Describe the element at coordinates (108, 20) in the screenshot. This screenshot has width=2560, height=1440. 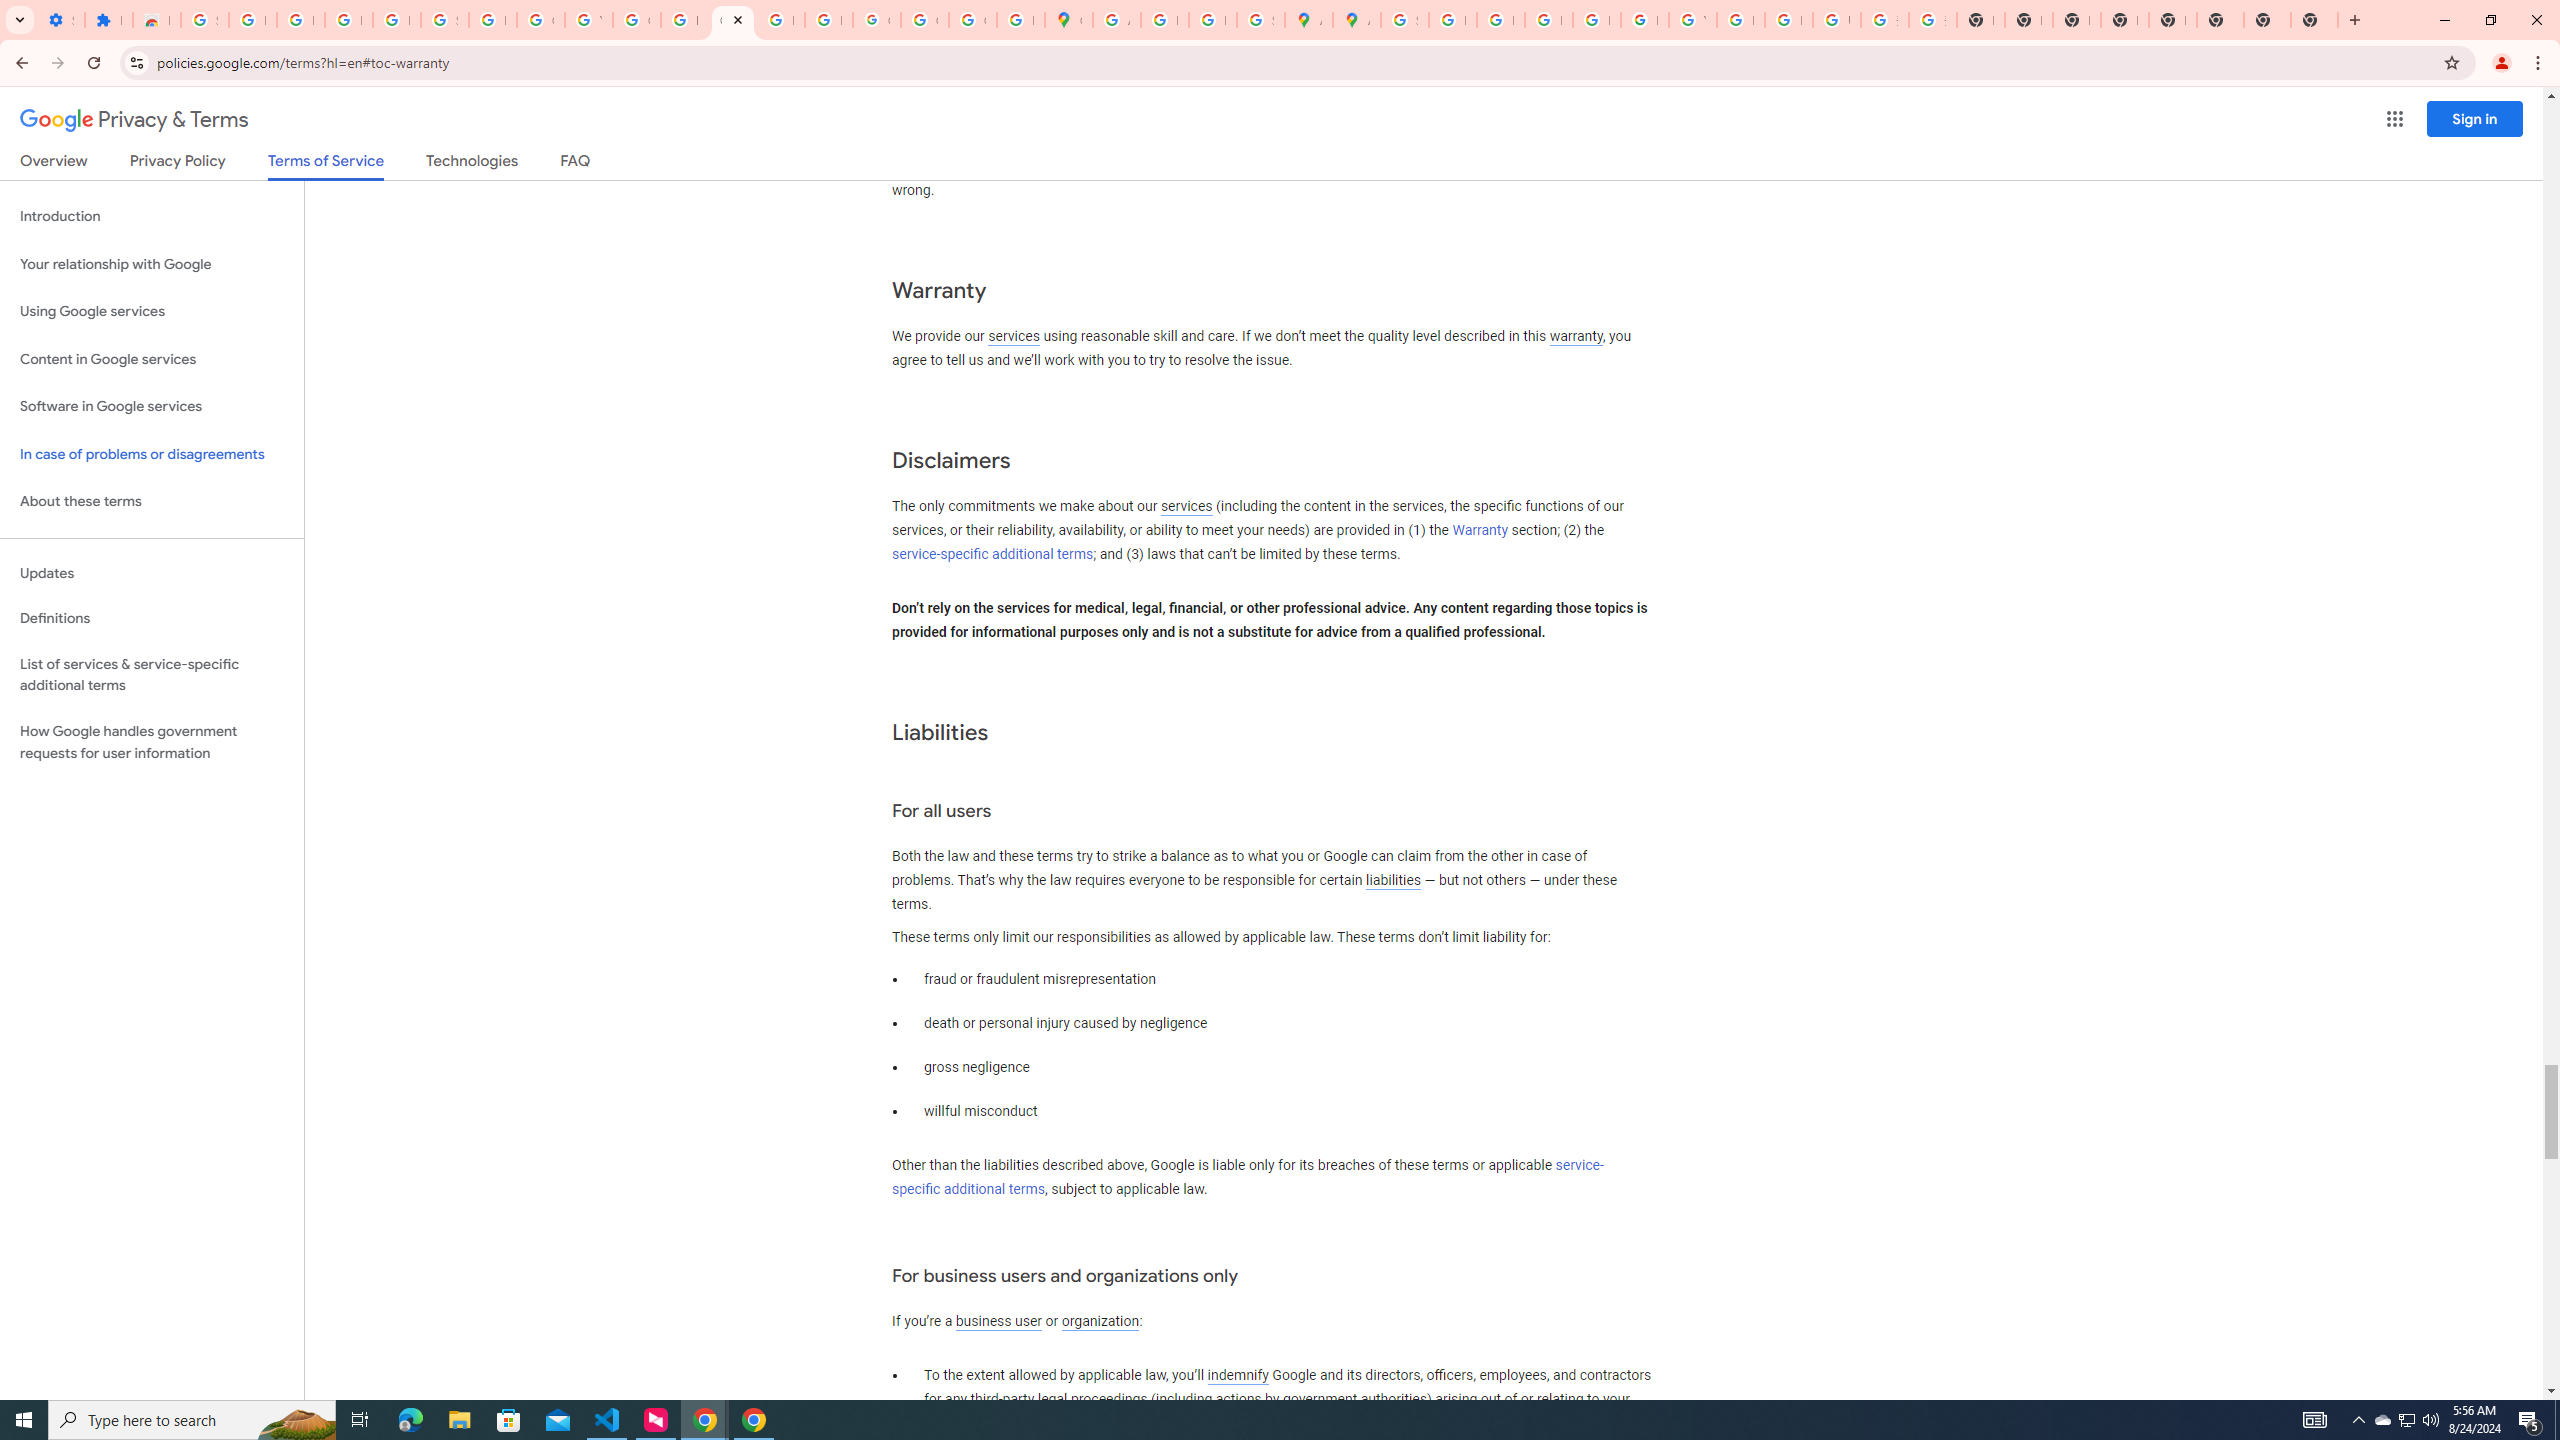
I see `Extensions` at that location.